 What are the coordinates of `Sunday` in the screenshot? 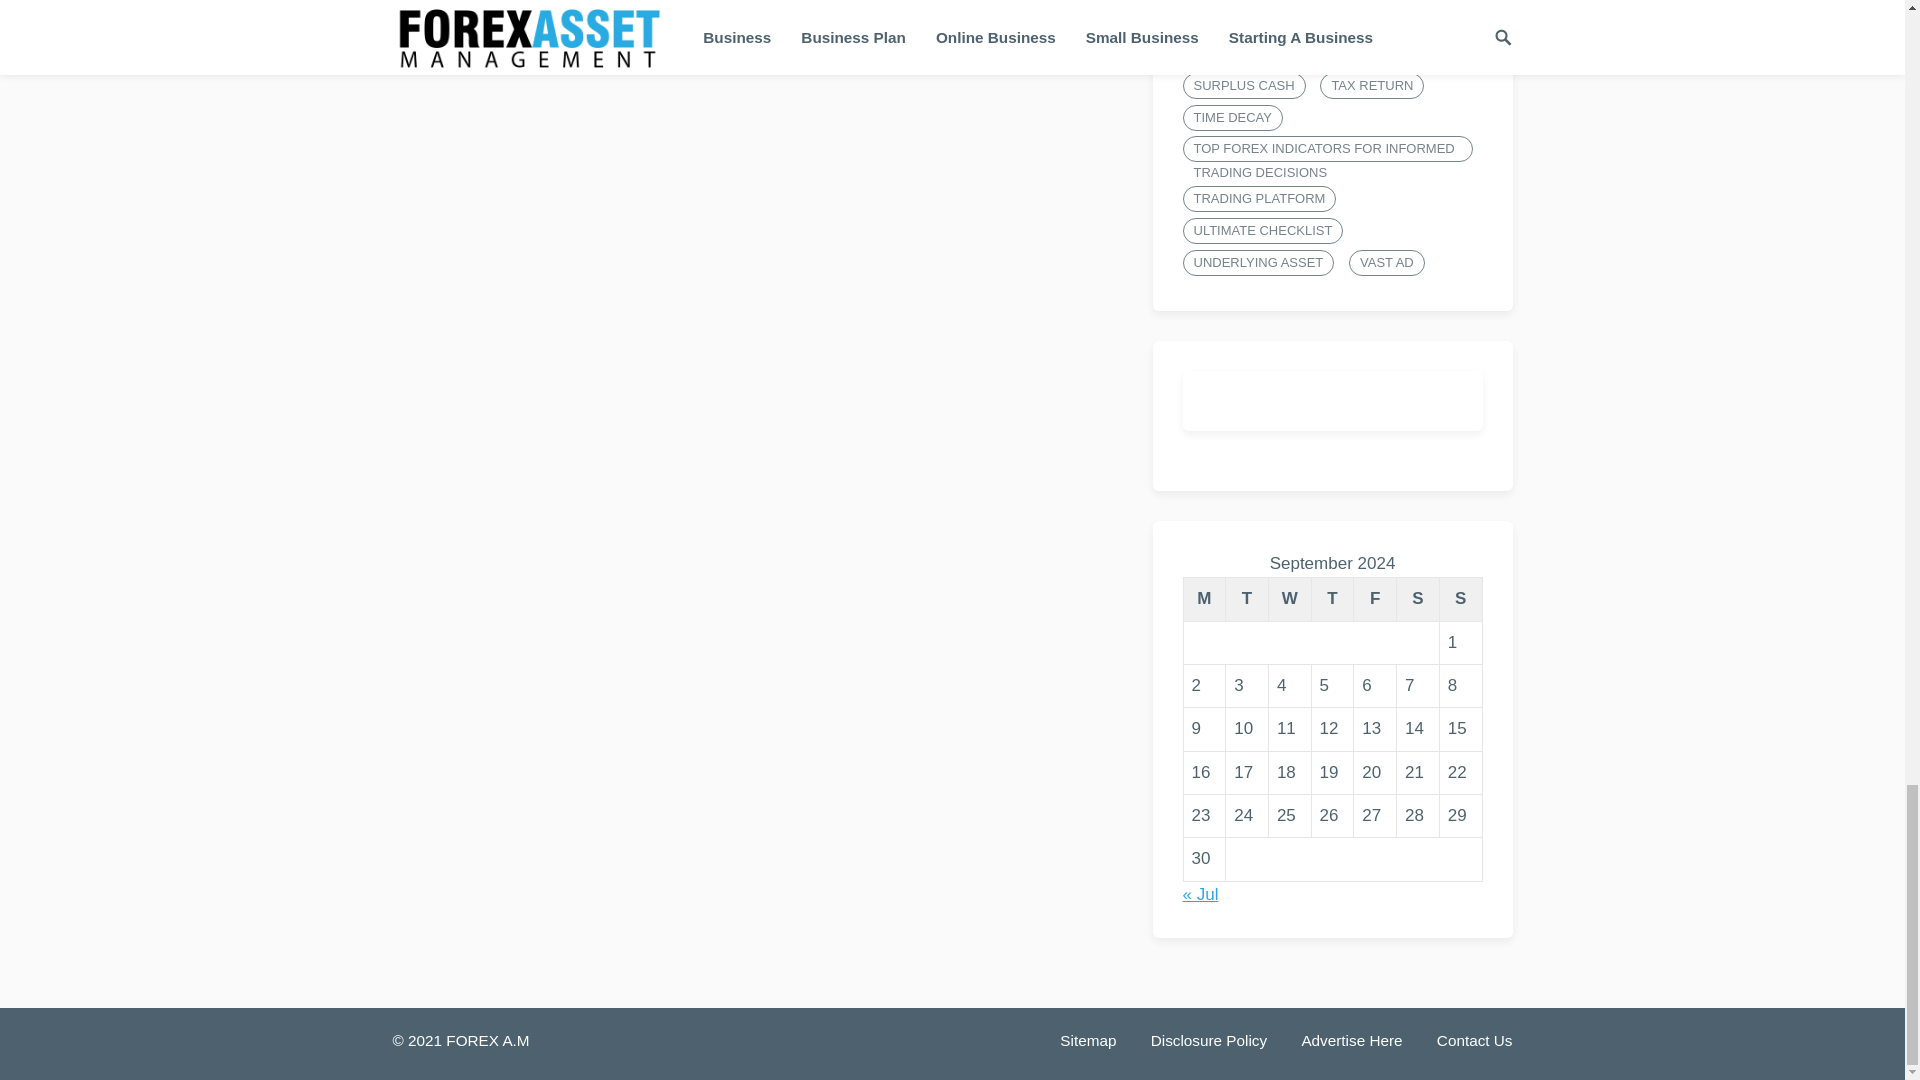 It's located at (1460, 599).